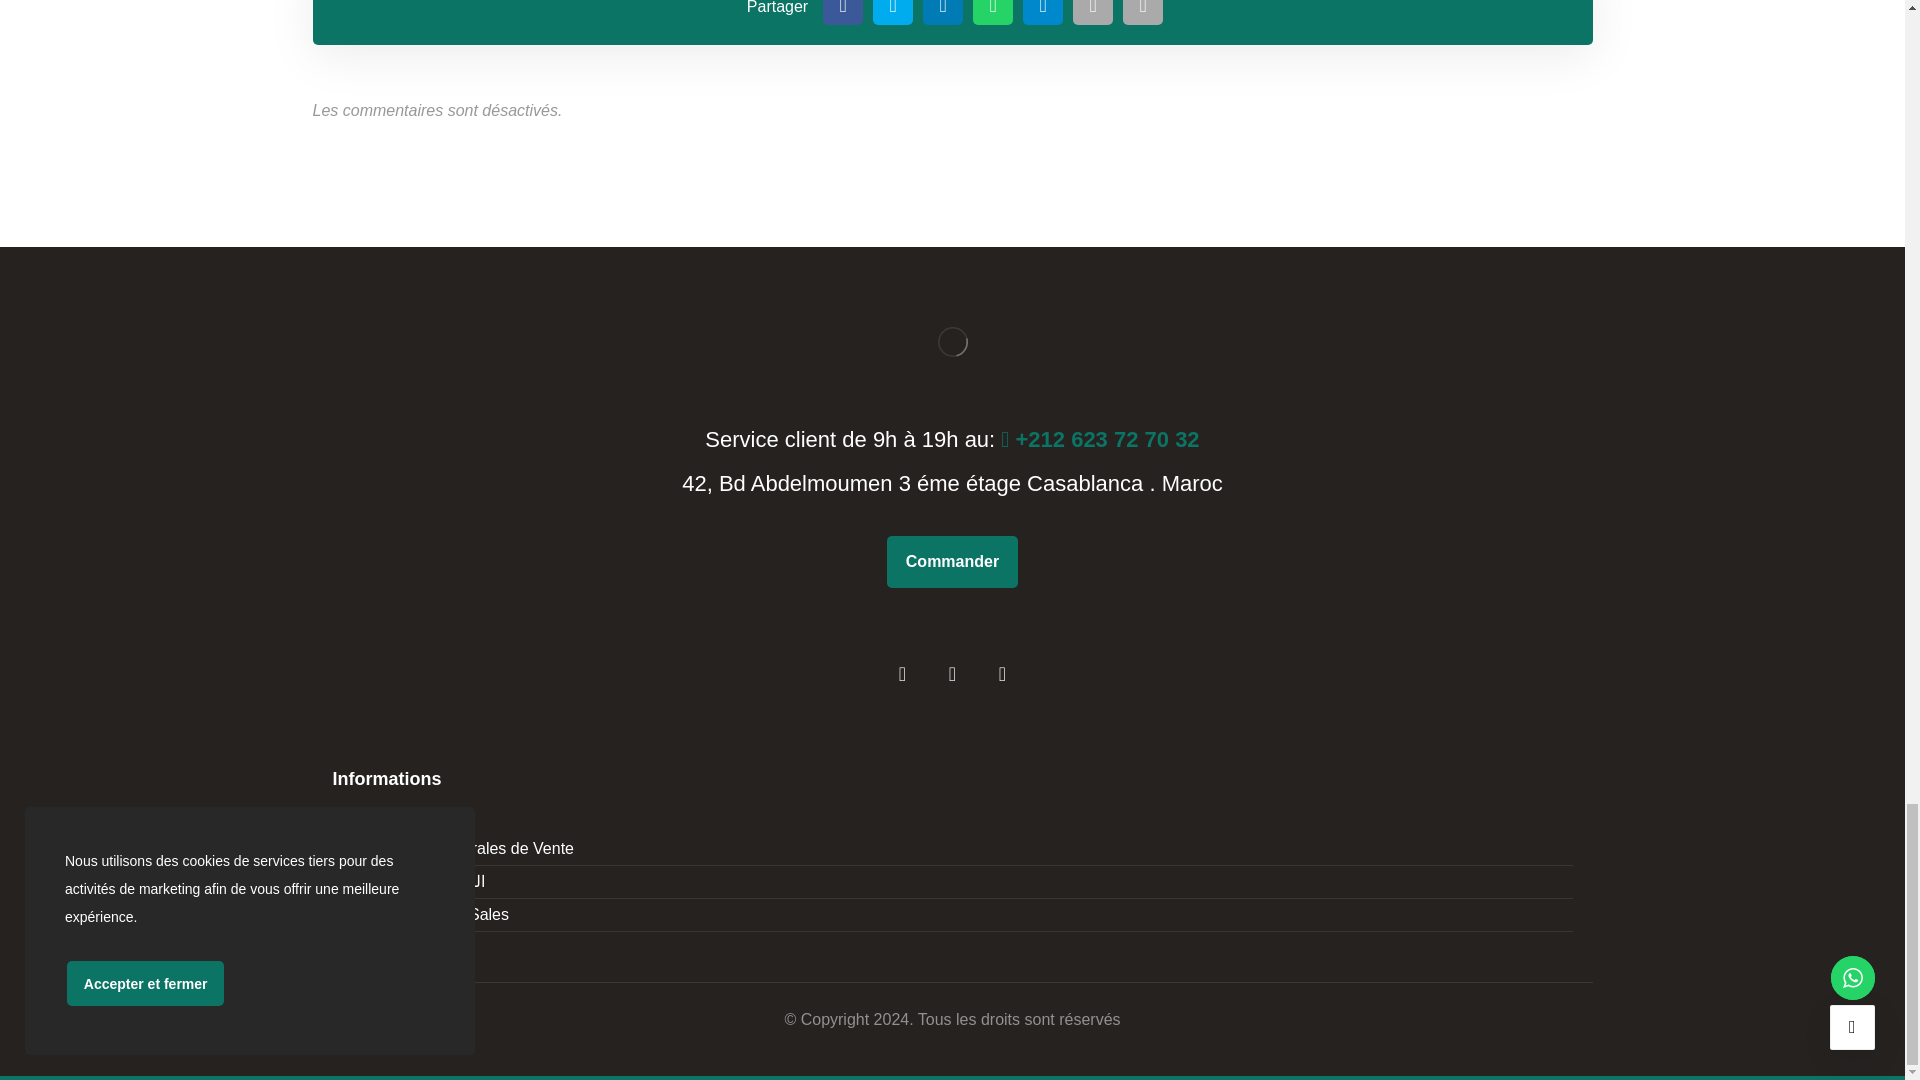  Describe the element at coordinates (1093, 12) in the screenshot. I see `Share by Email` at that location.